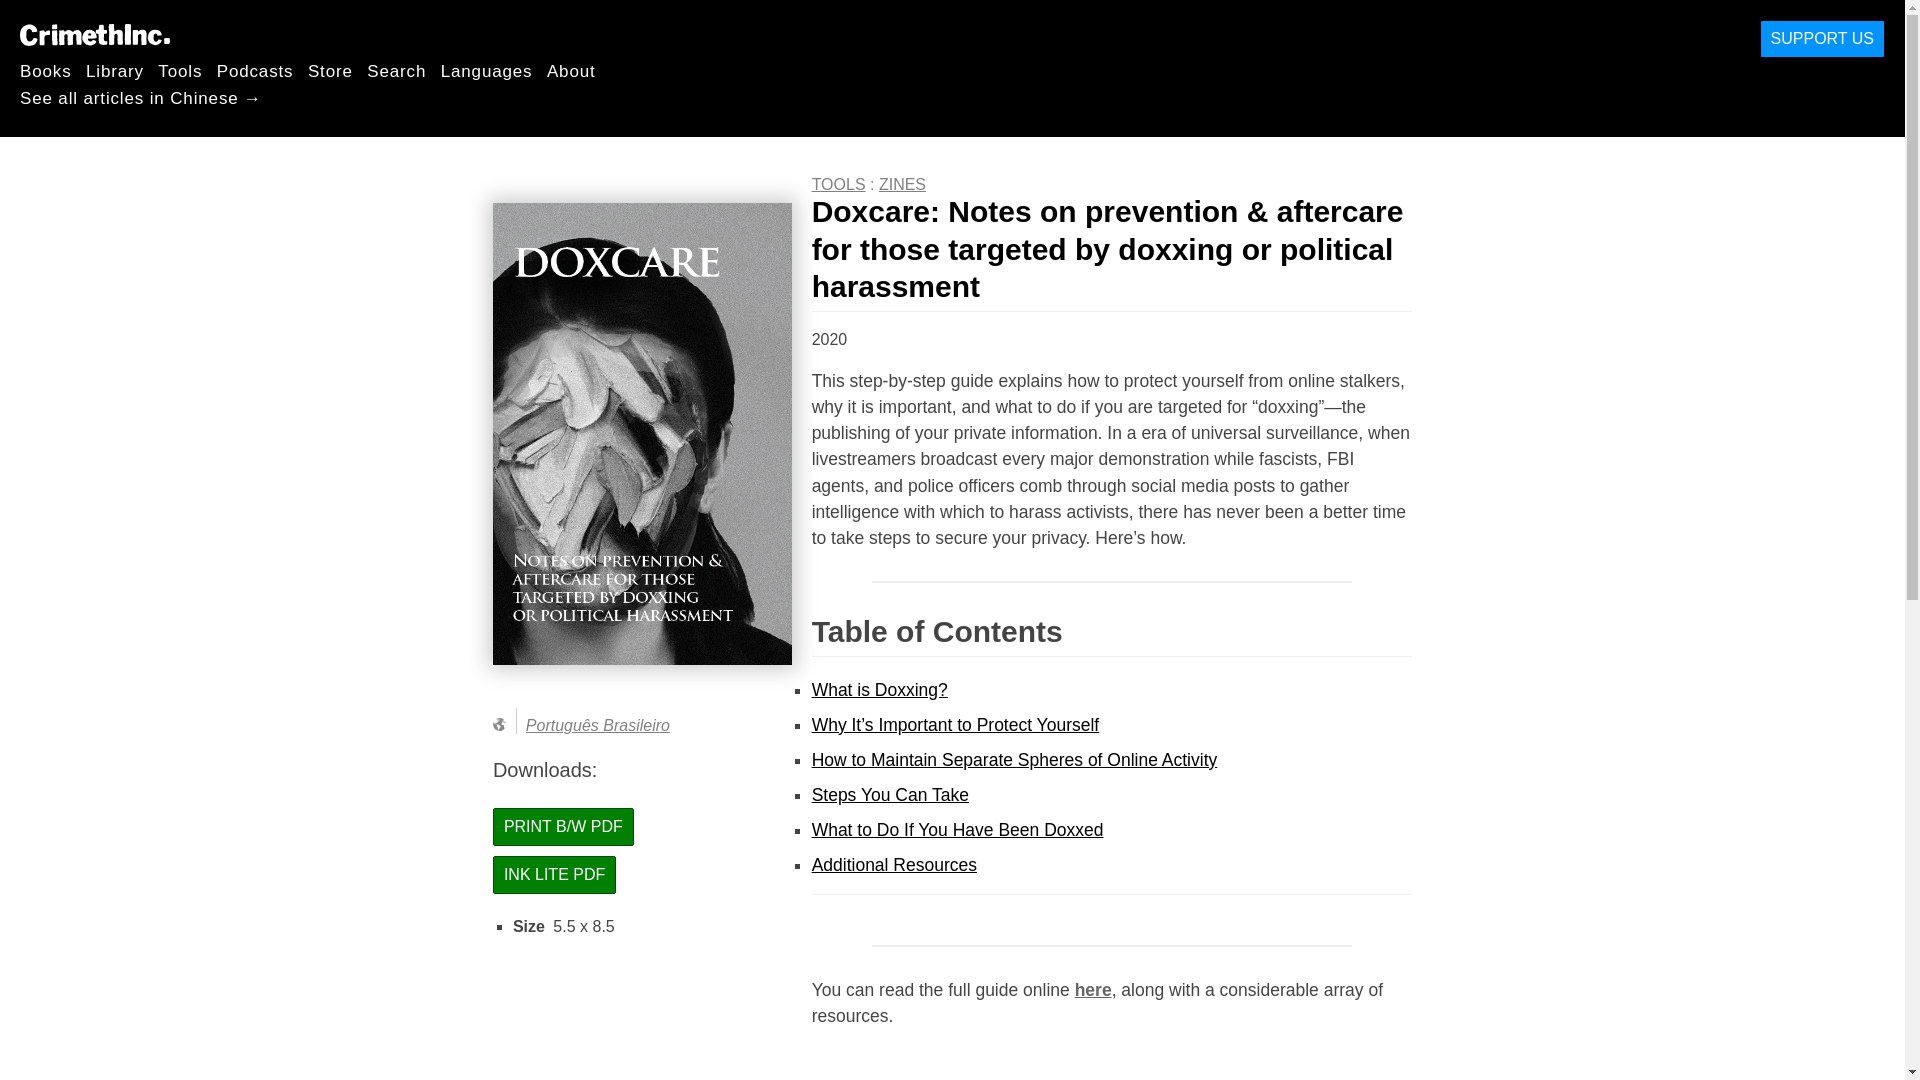 Image resolution: width=1920 pixels, height=1080 pixels. What do you see at coordinates (554, 875) in the screenshot?
I see `INK LITE PDF` at bounding box center [554, 875].